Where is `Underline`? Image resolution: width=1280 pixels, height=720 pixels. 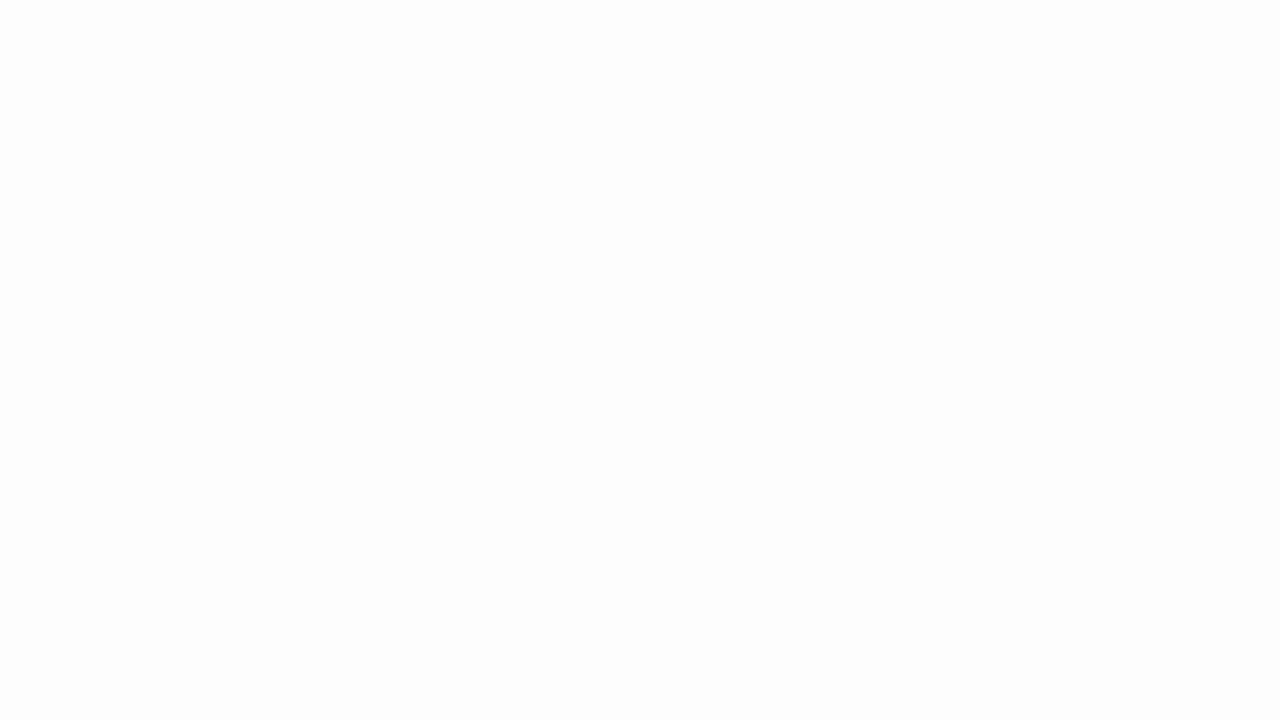 Underline is located at coordinates (232, 120).